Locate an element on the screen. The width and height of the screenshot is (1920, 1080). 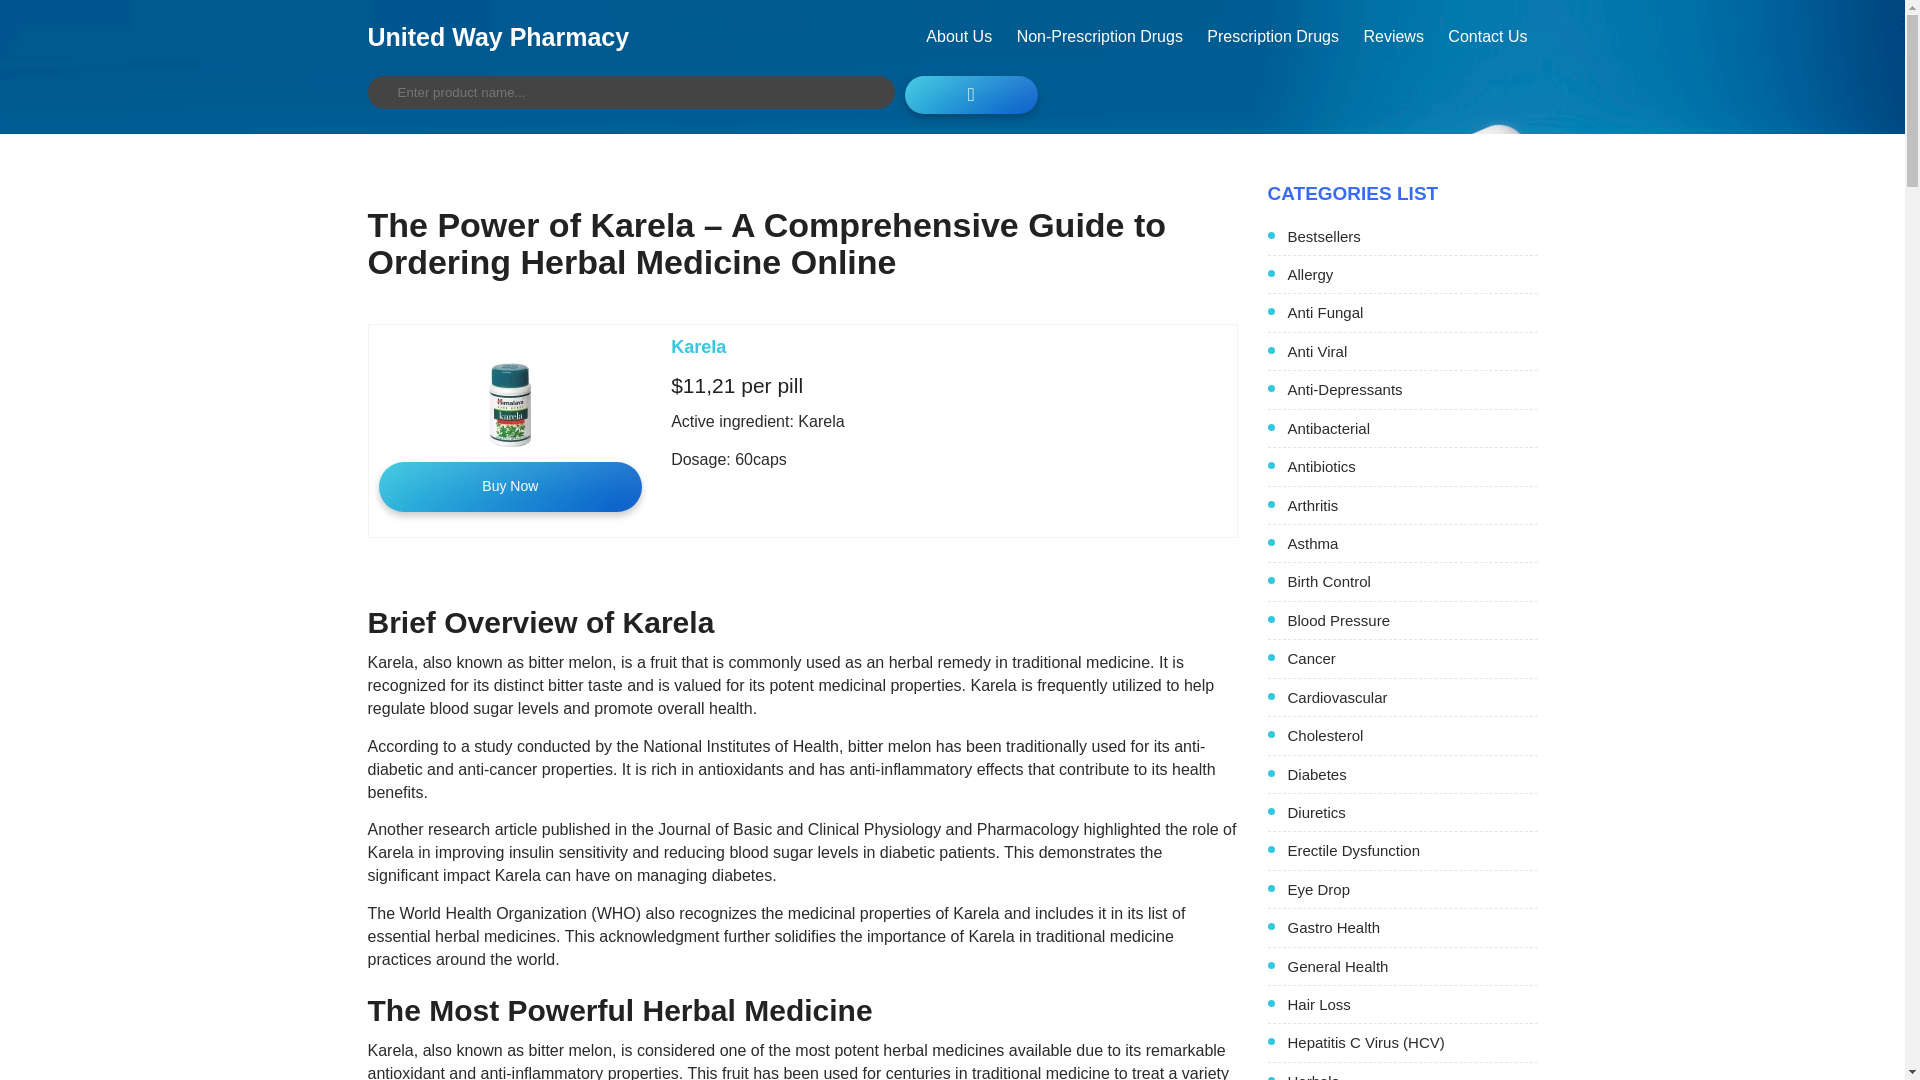
Contact Us is located at coordinates (1488, 36).